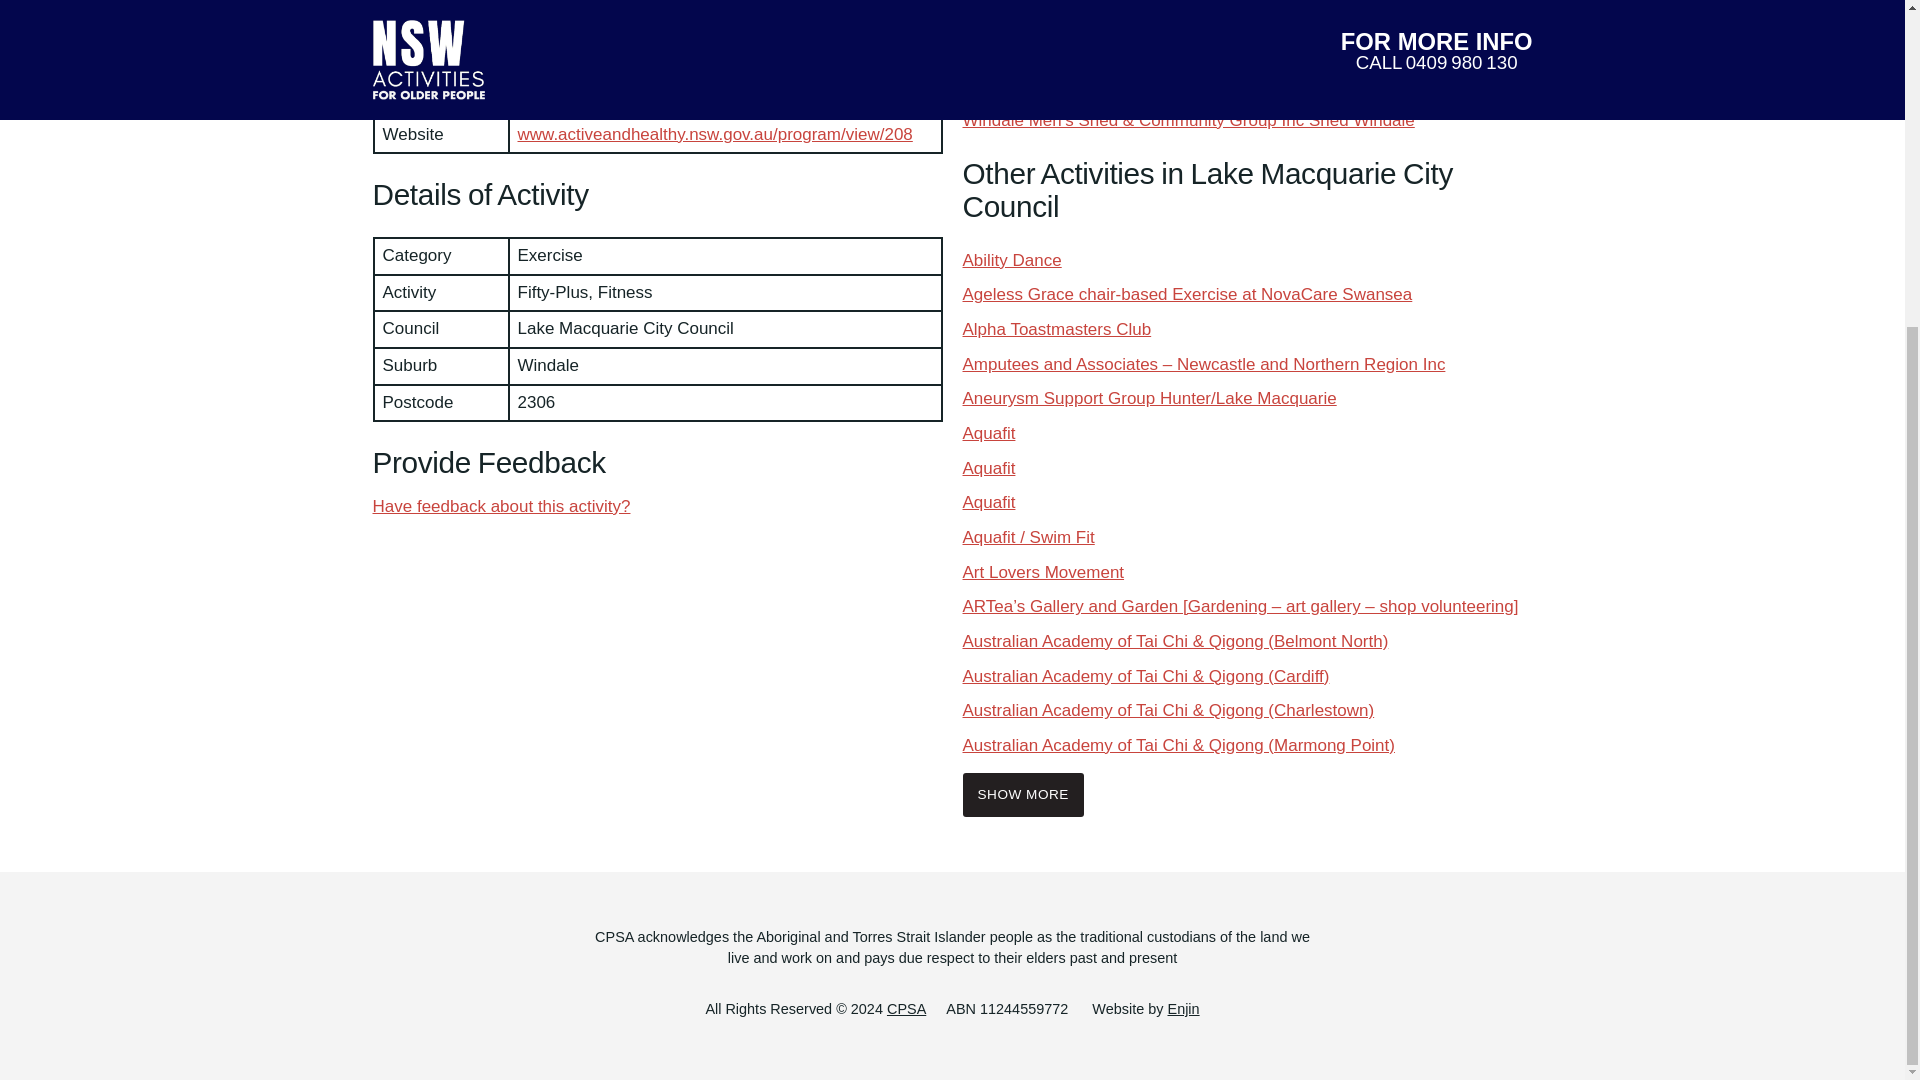 This screenshot has width=1920, height=1080. I want to click on BaptistCare Windale Community Centre, so click(1112, 50).